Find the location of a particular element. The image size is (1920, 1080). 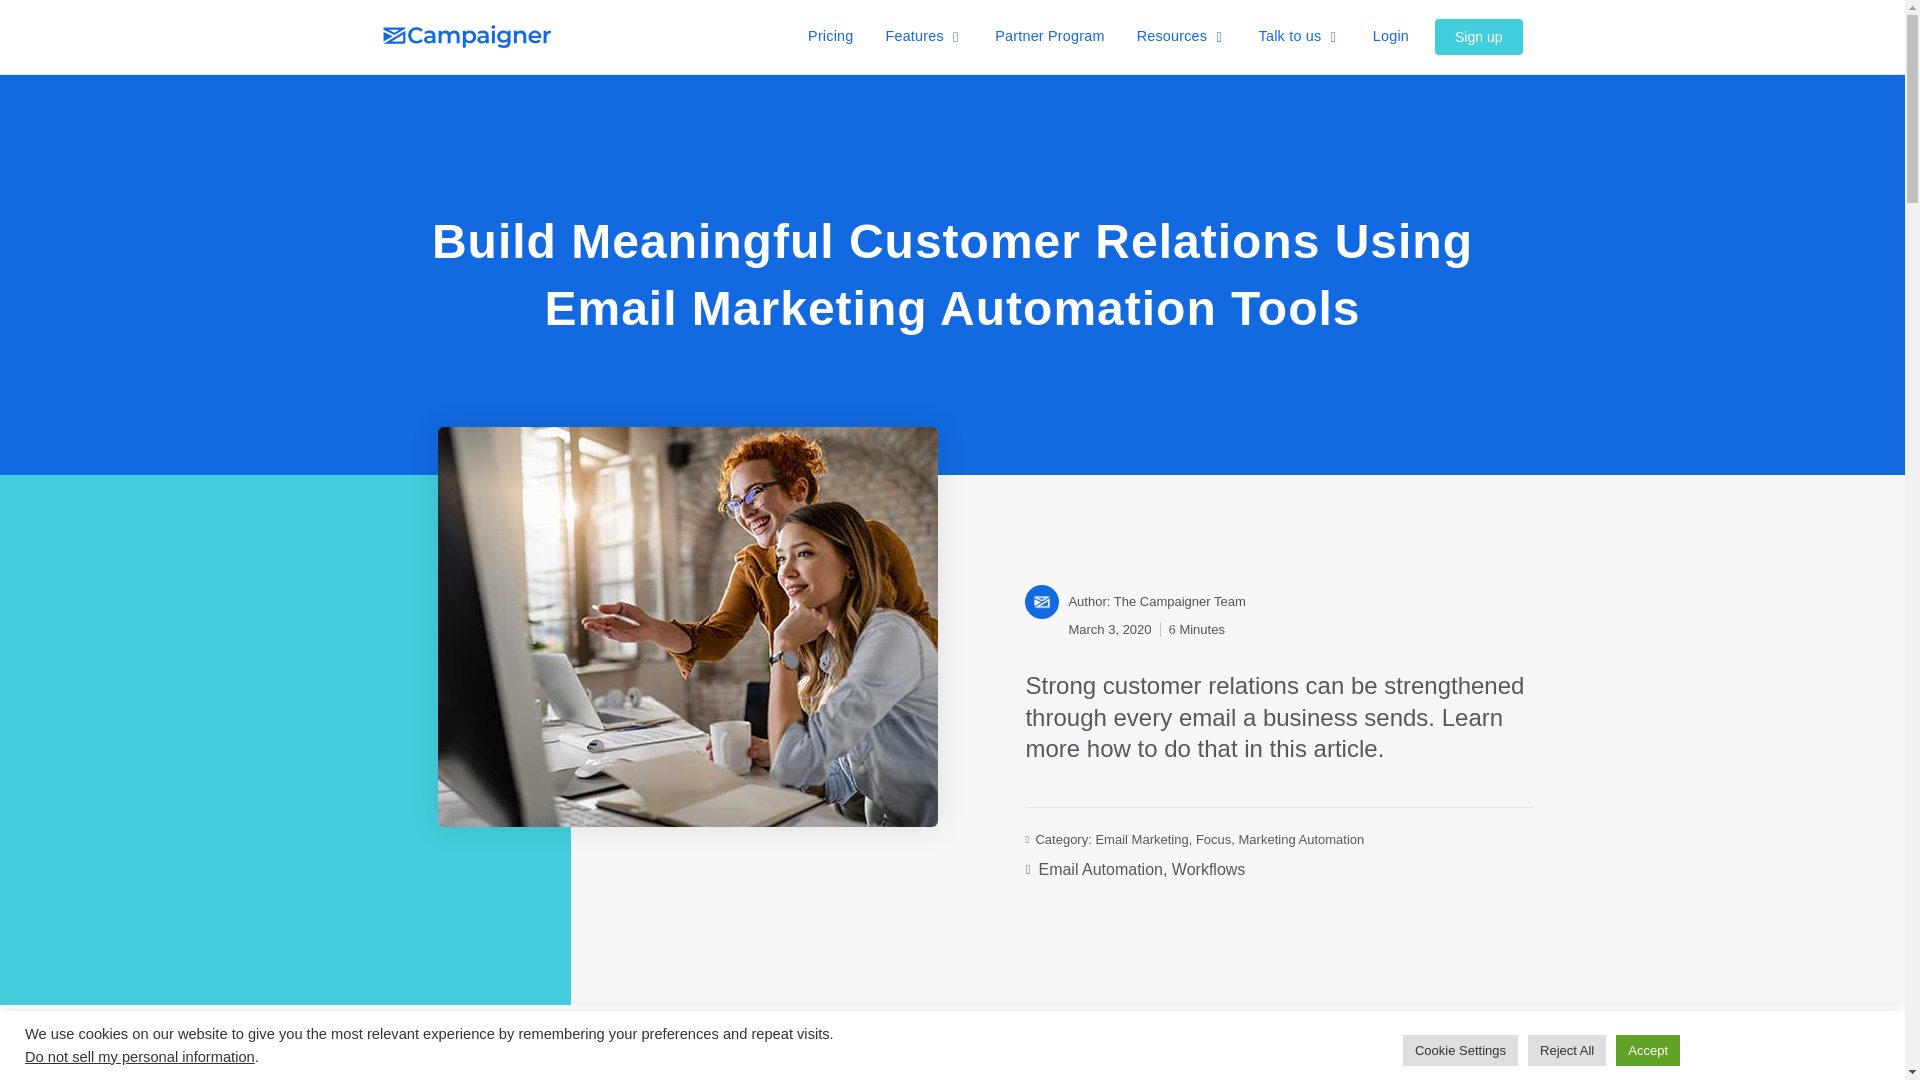

Sign up is located at coordinates (1478, 37).